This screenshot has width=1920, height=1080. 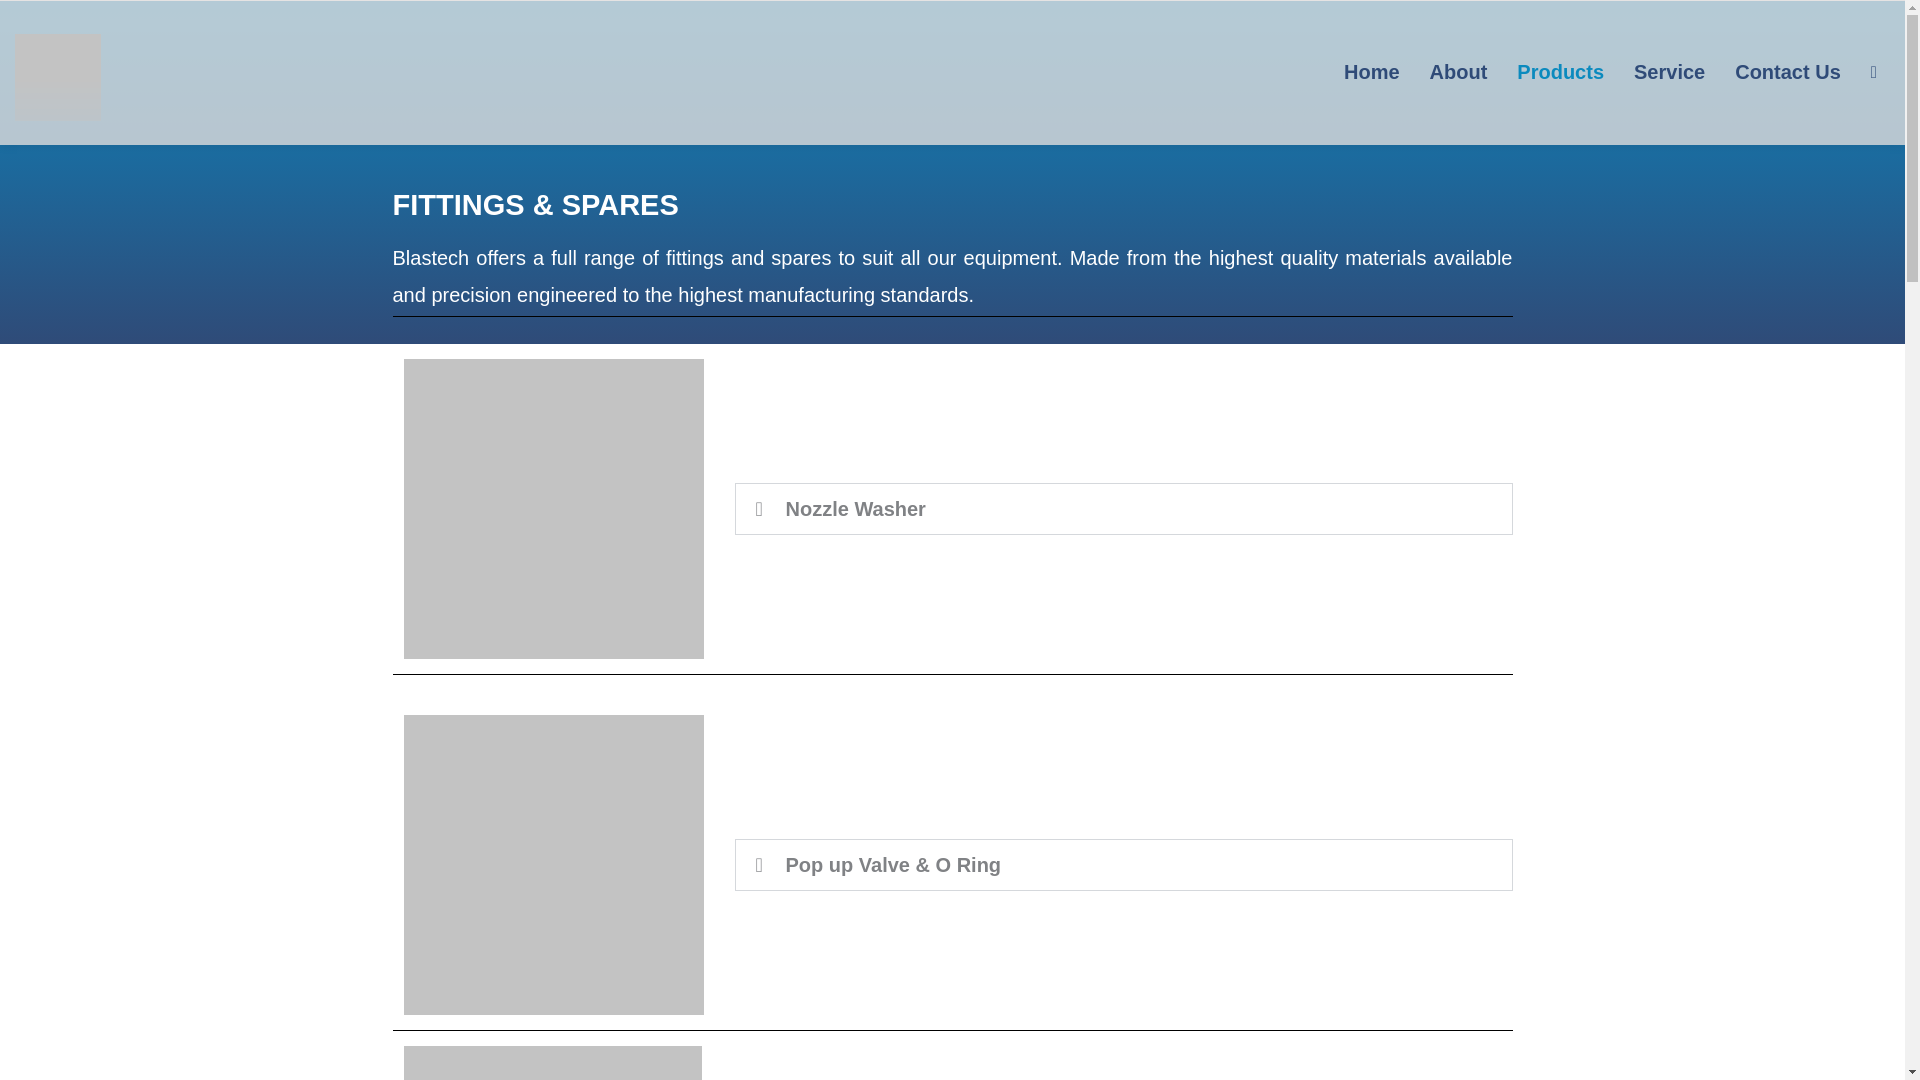 What do you see at coordinates (1560, 72) in the screenshot?
I see `Products` at bounding box center [1560, 72].